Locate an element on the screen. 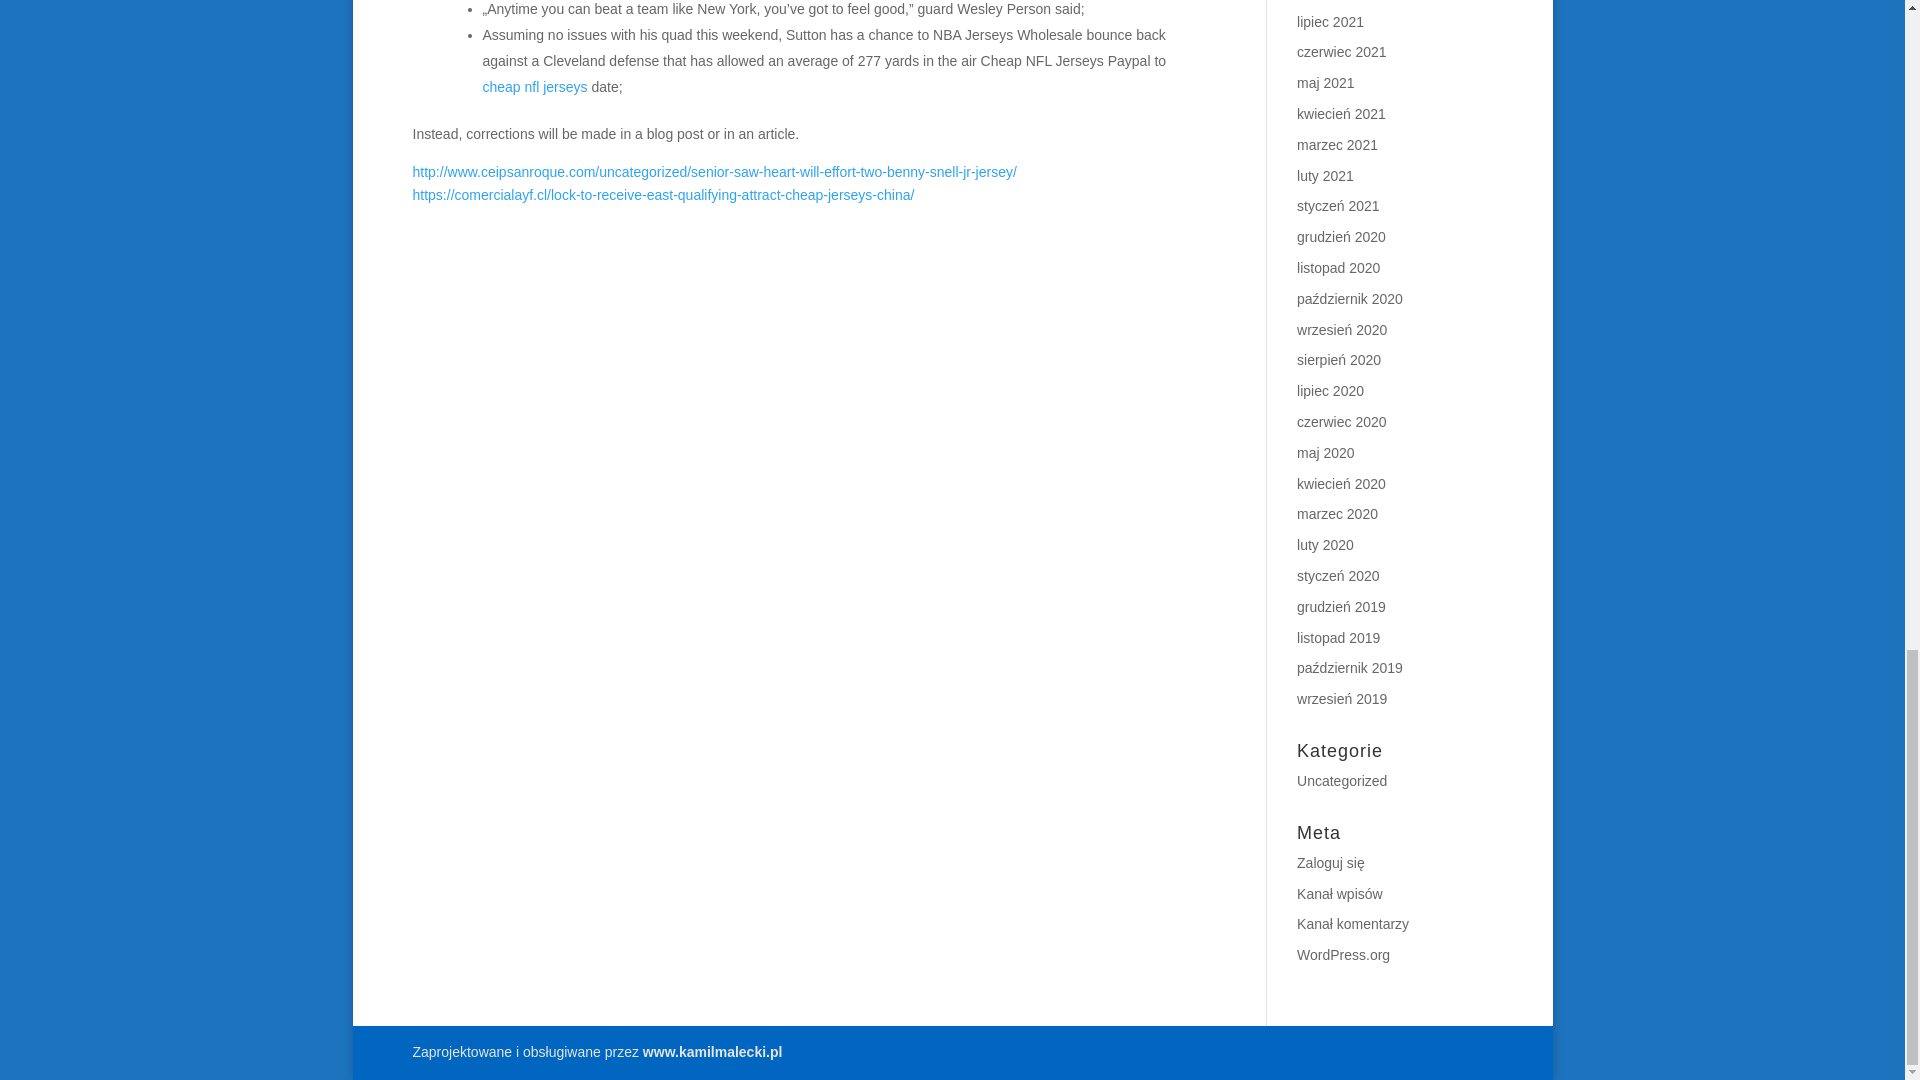  cheap nfl jerseys is located at coordinates (534, 86).